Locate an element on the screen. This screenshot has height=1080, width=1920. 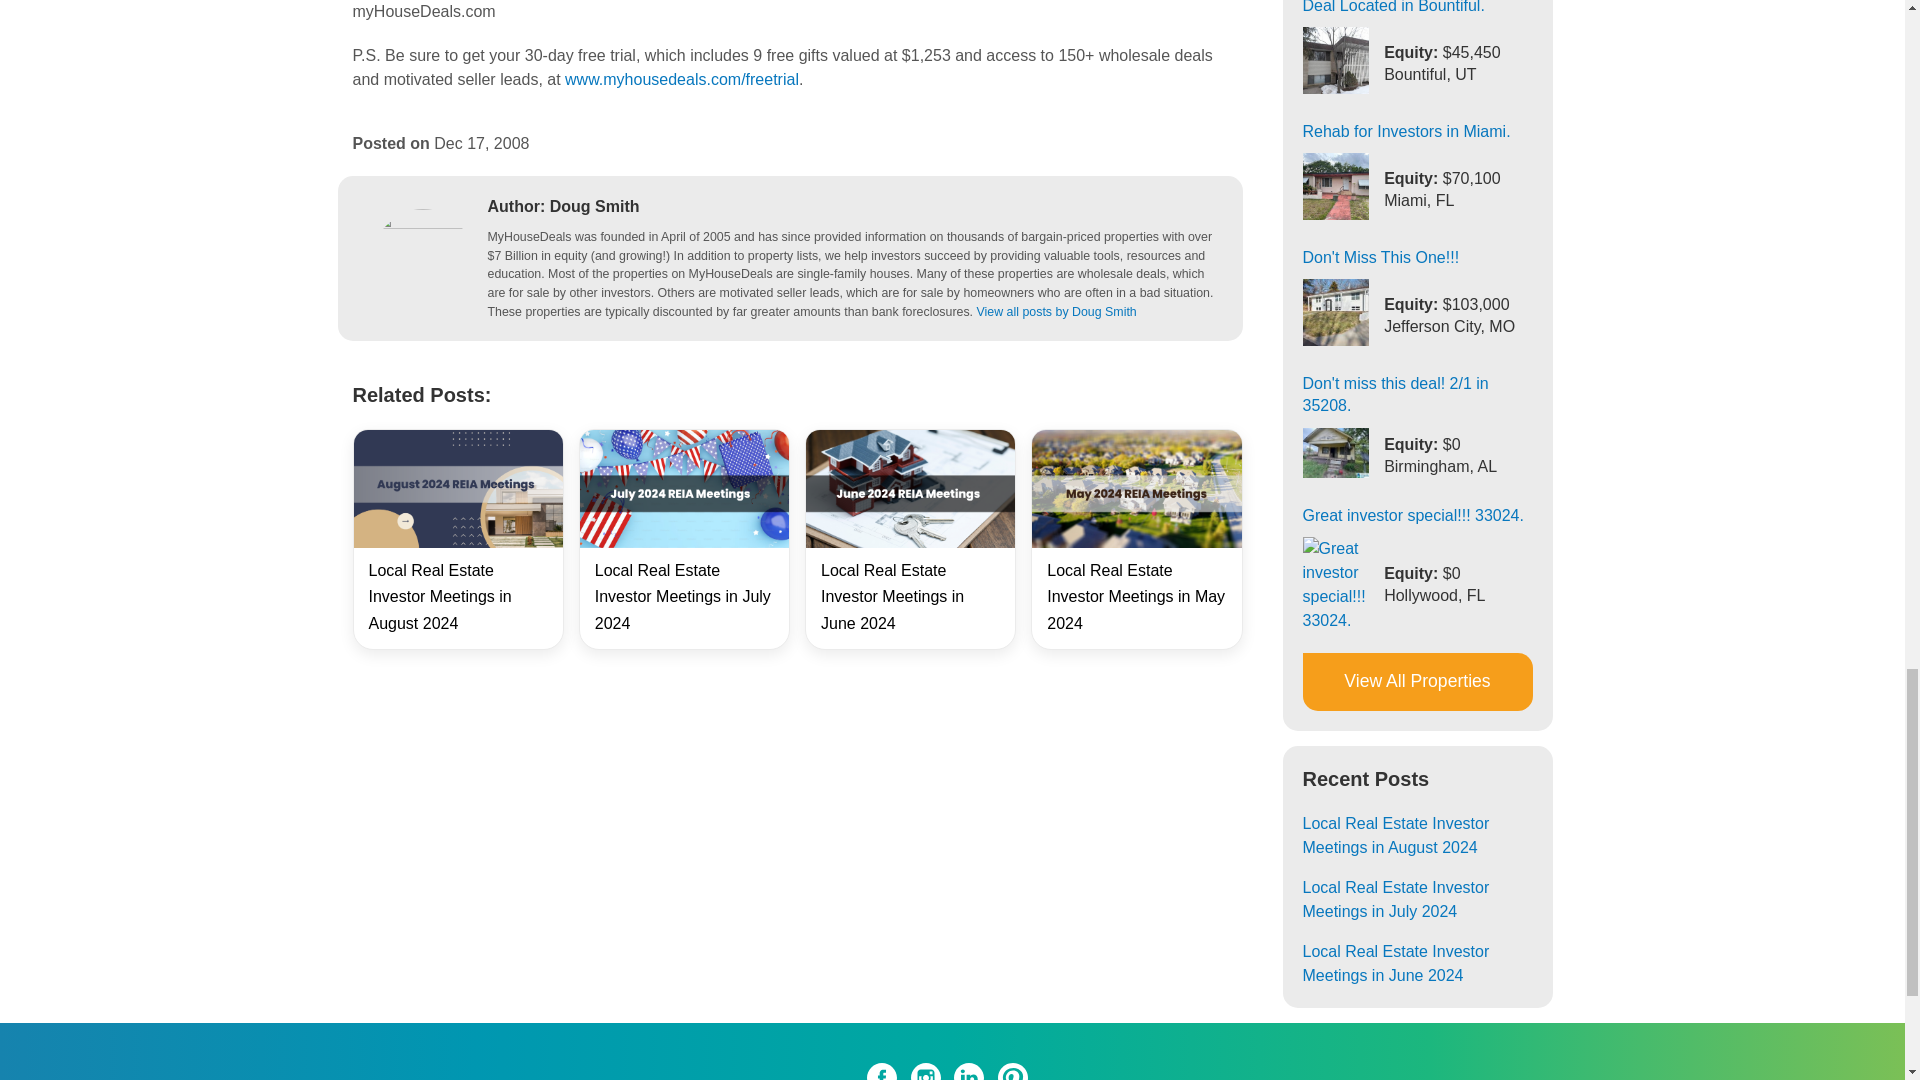
Local Real Estate Investor Meetings in July 2024 is located at coordinates (683, 596).